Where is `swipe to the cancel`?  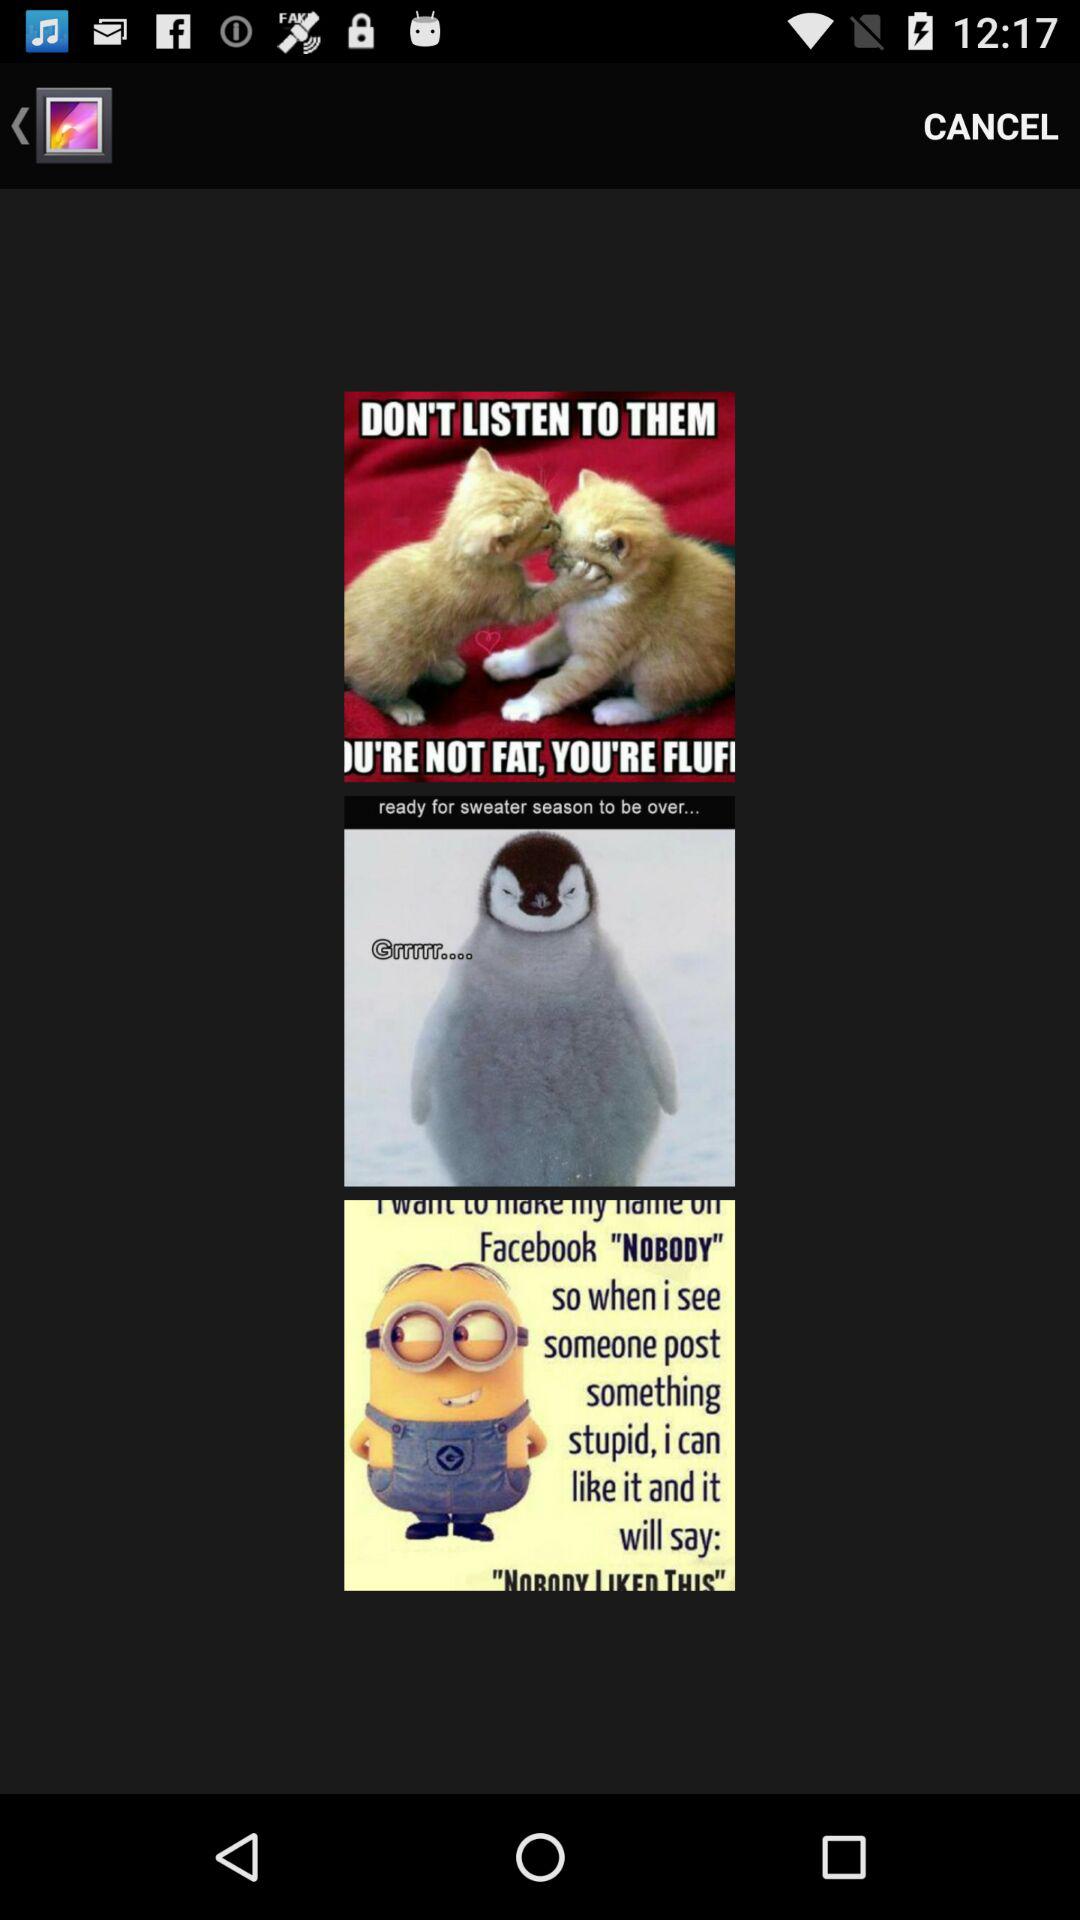
swipe to the cancel is located at coordinates (991, 126).